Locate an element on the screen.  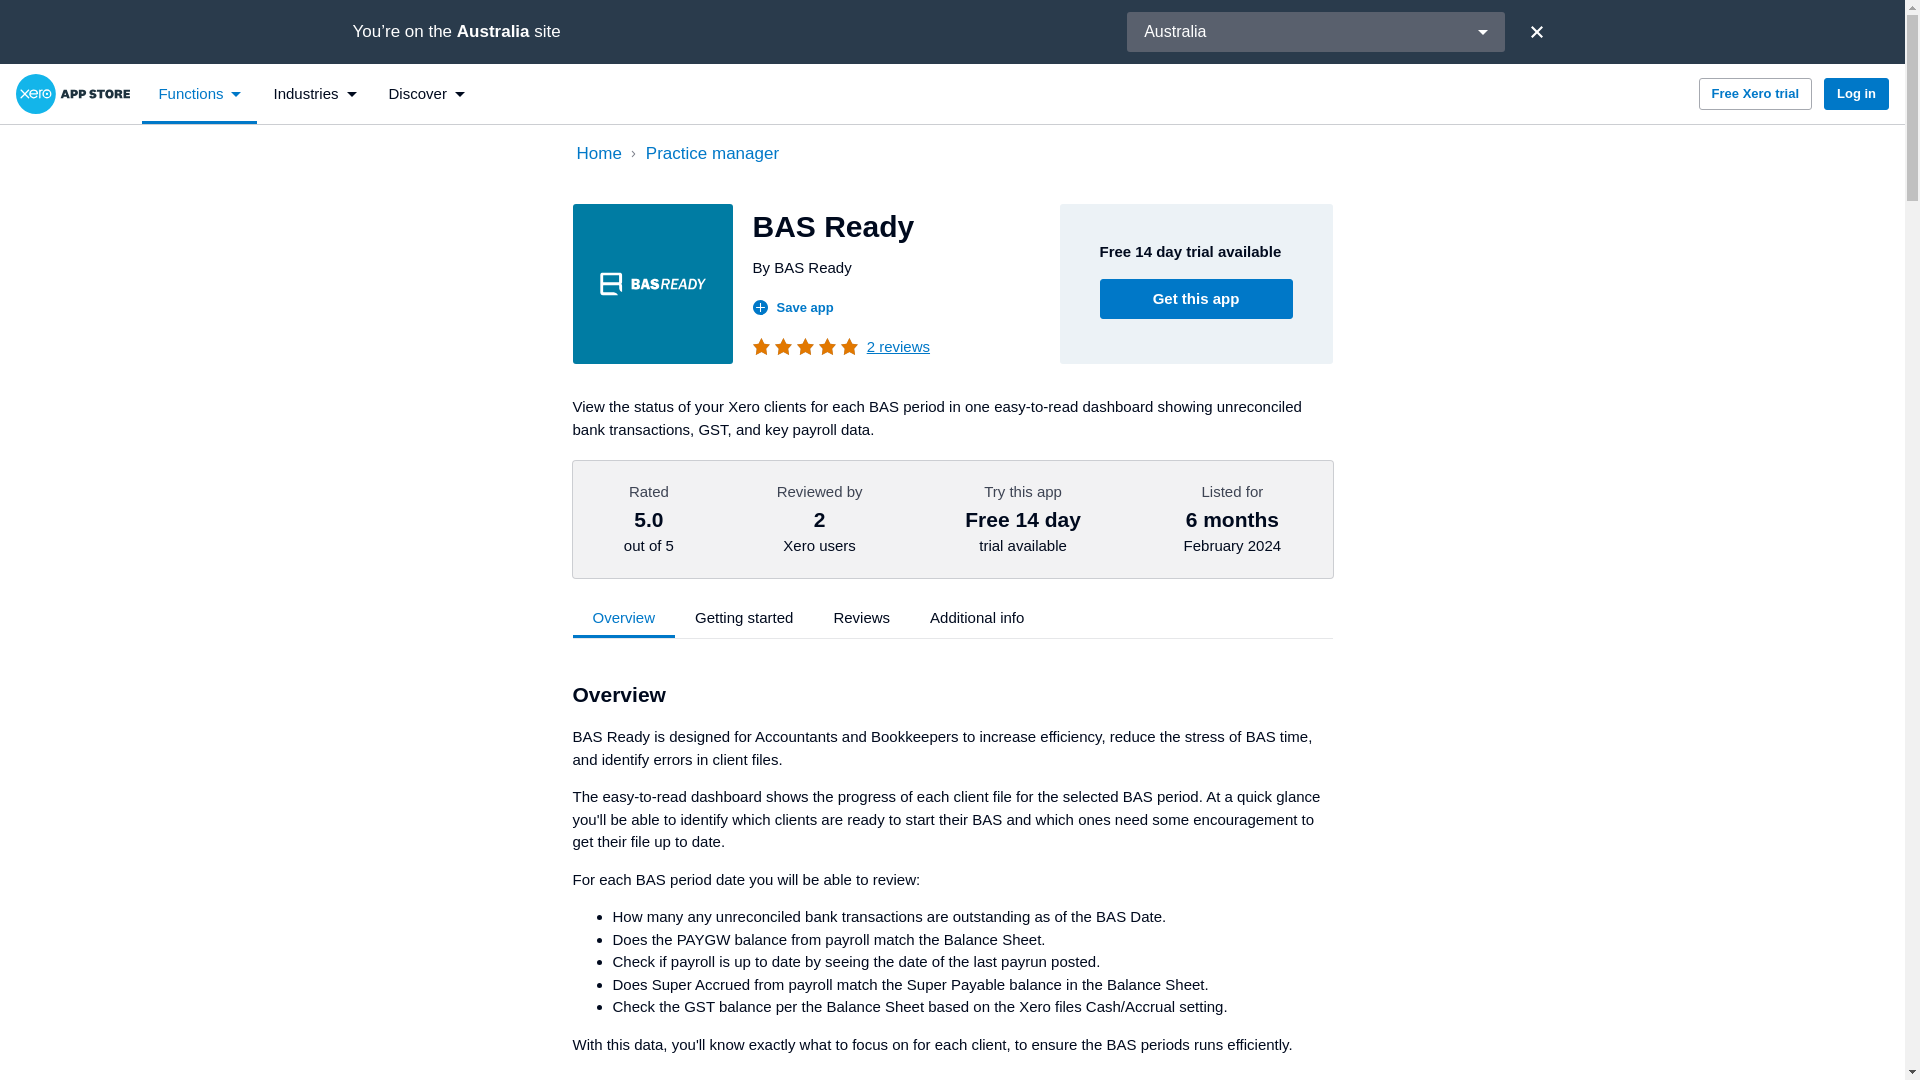
Additional info is located at coordinates (977, 618).